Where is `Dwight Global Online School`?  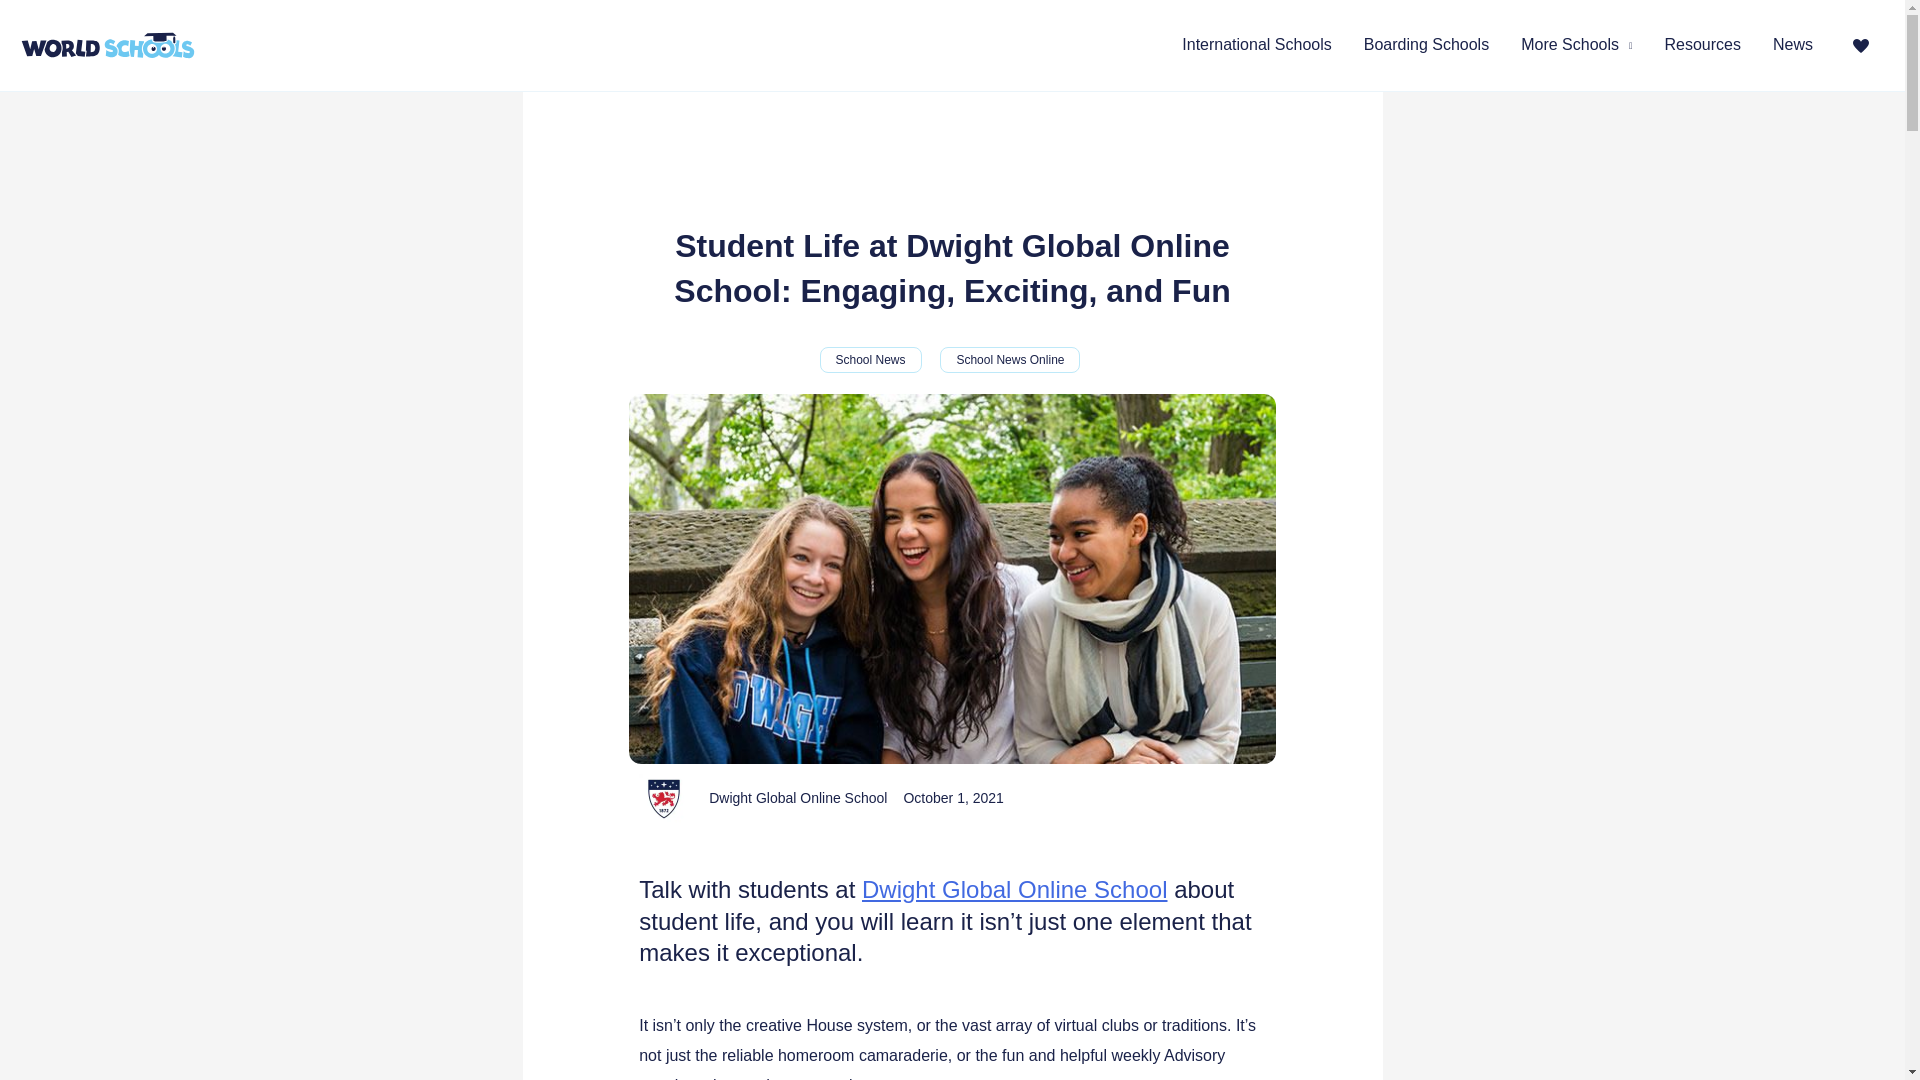 Dwight Global Online School is located at coordinates (798, 799).